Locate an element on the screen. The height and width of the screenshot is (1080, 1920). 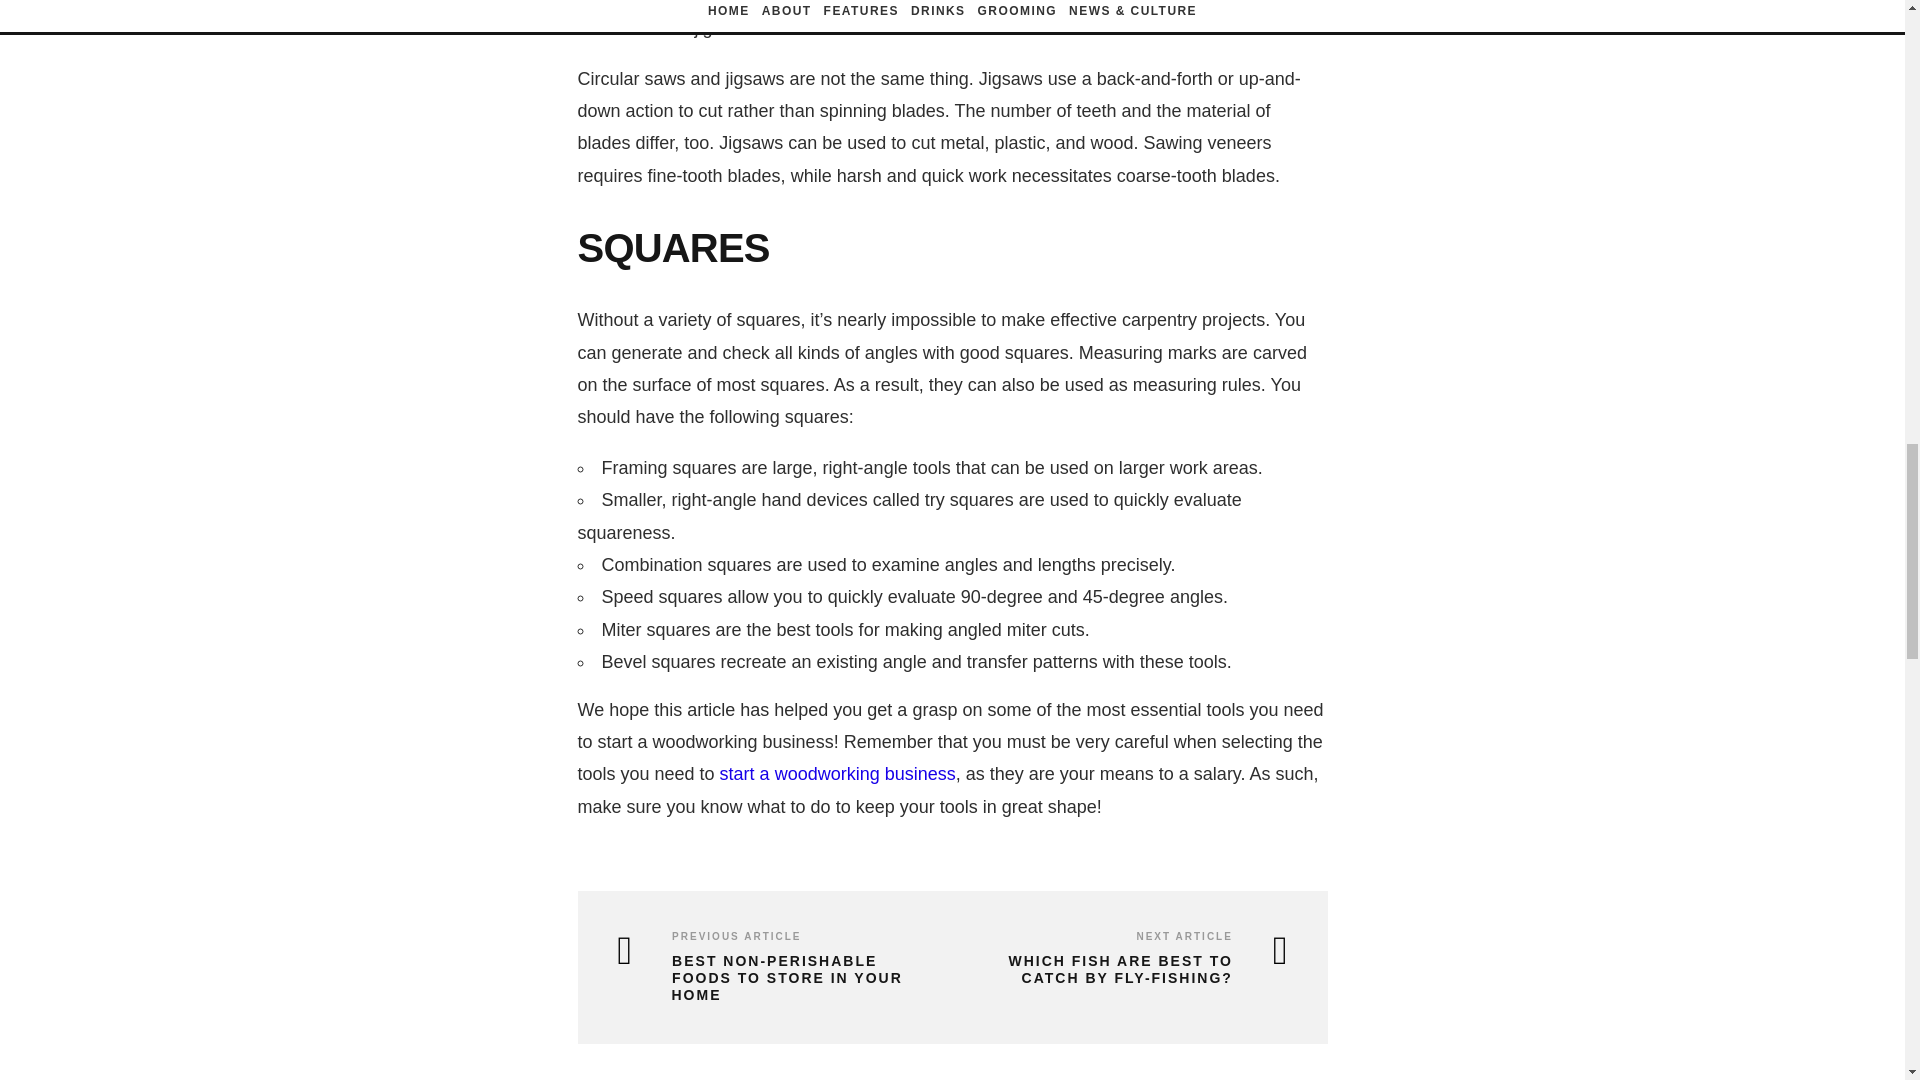
WHICH FISH ARE BEST TO CATCH BY FLY-FISHING? is located at coordinates (1124, 970).